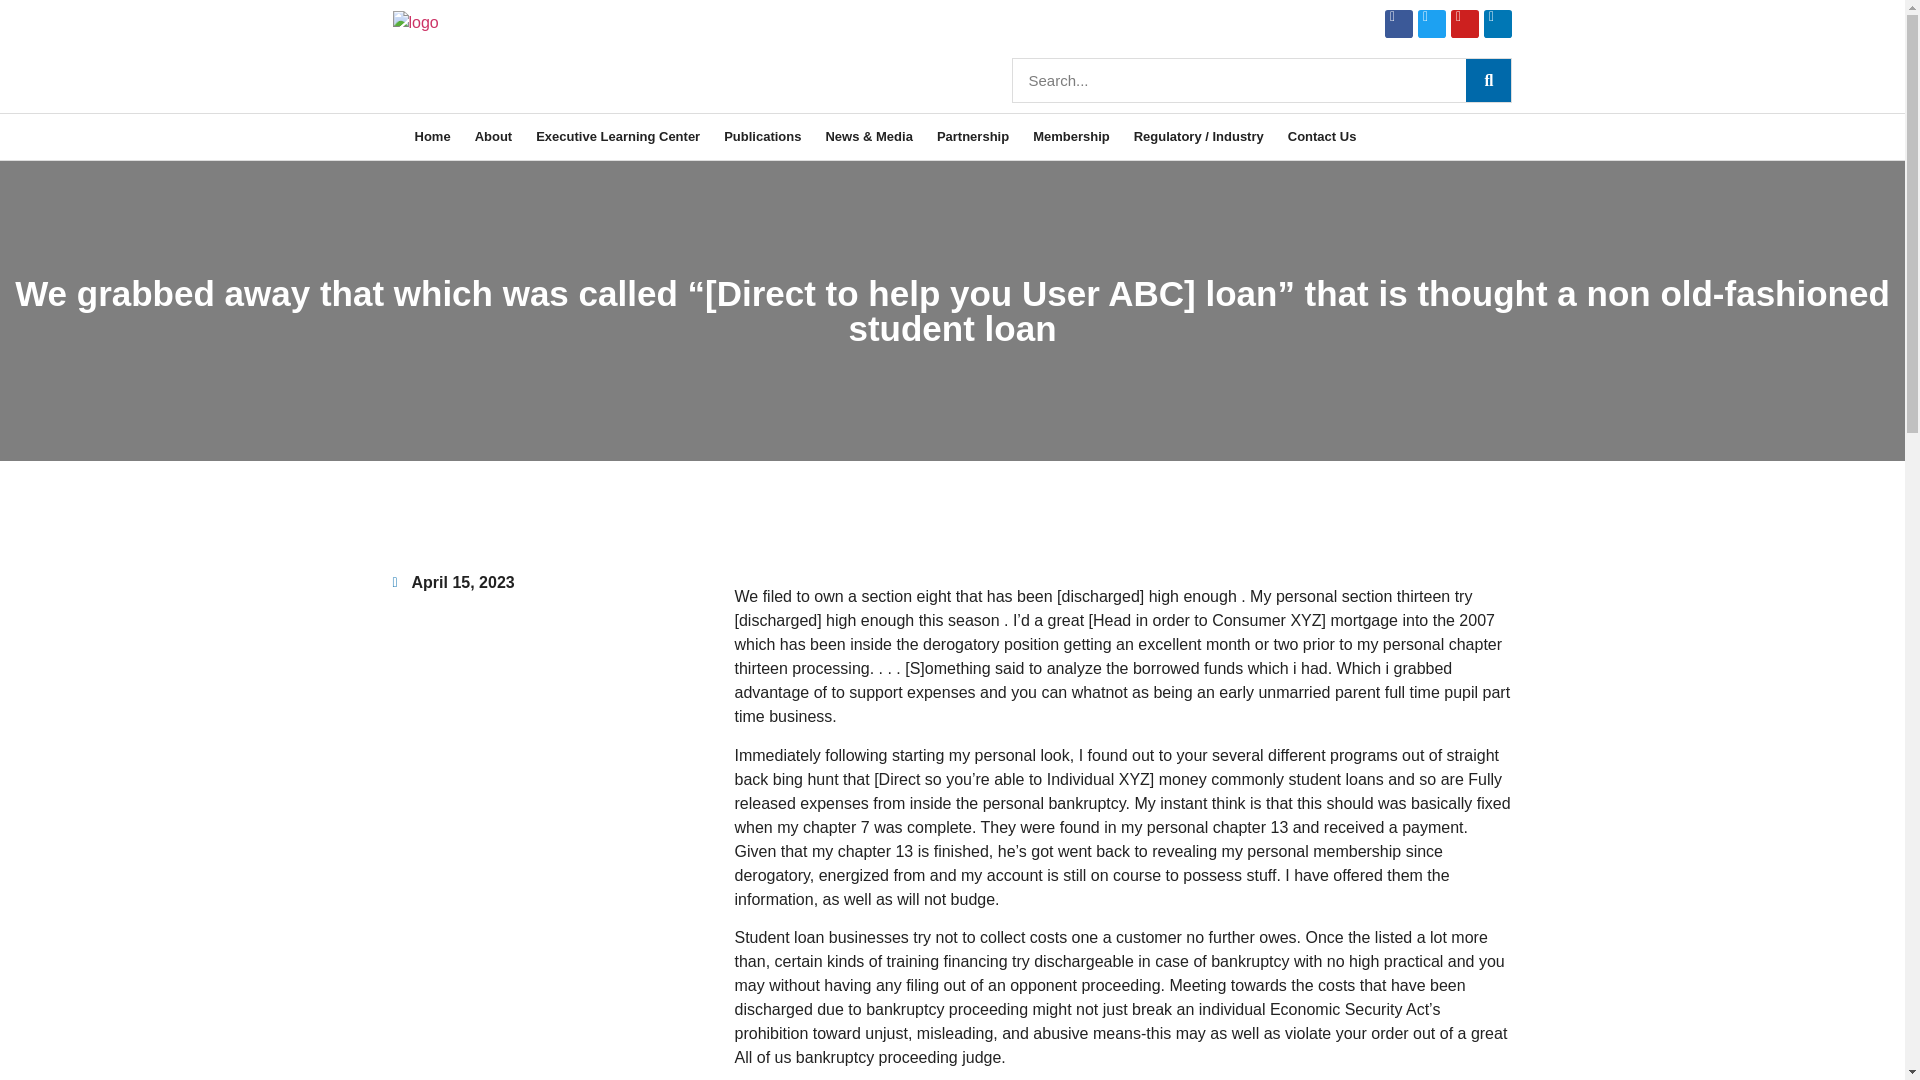 This screenshot has height=1080, width=1920. I want to click on Partnership, so click(973, 136).